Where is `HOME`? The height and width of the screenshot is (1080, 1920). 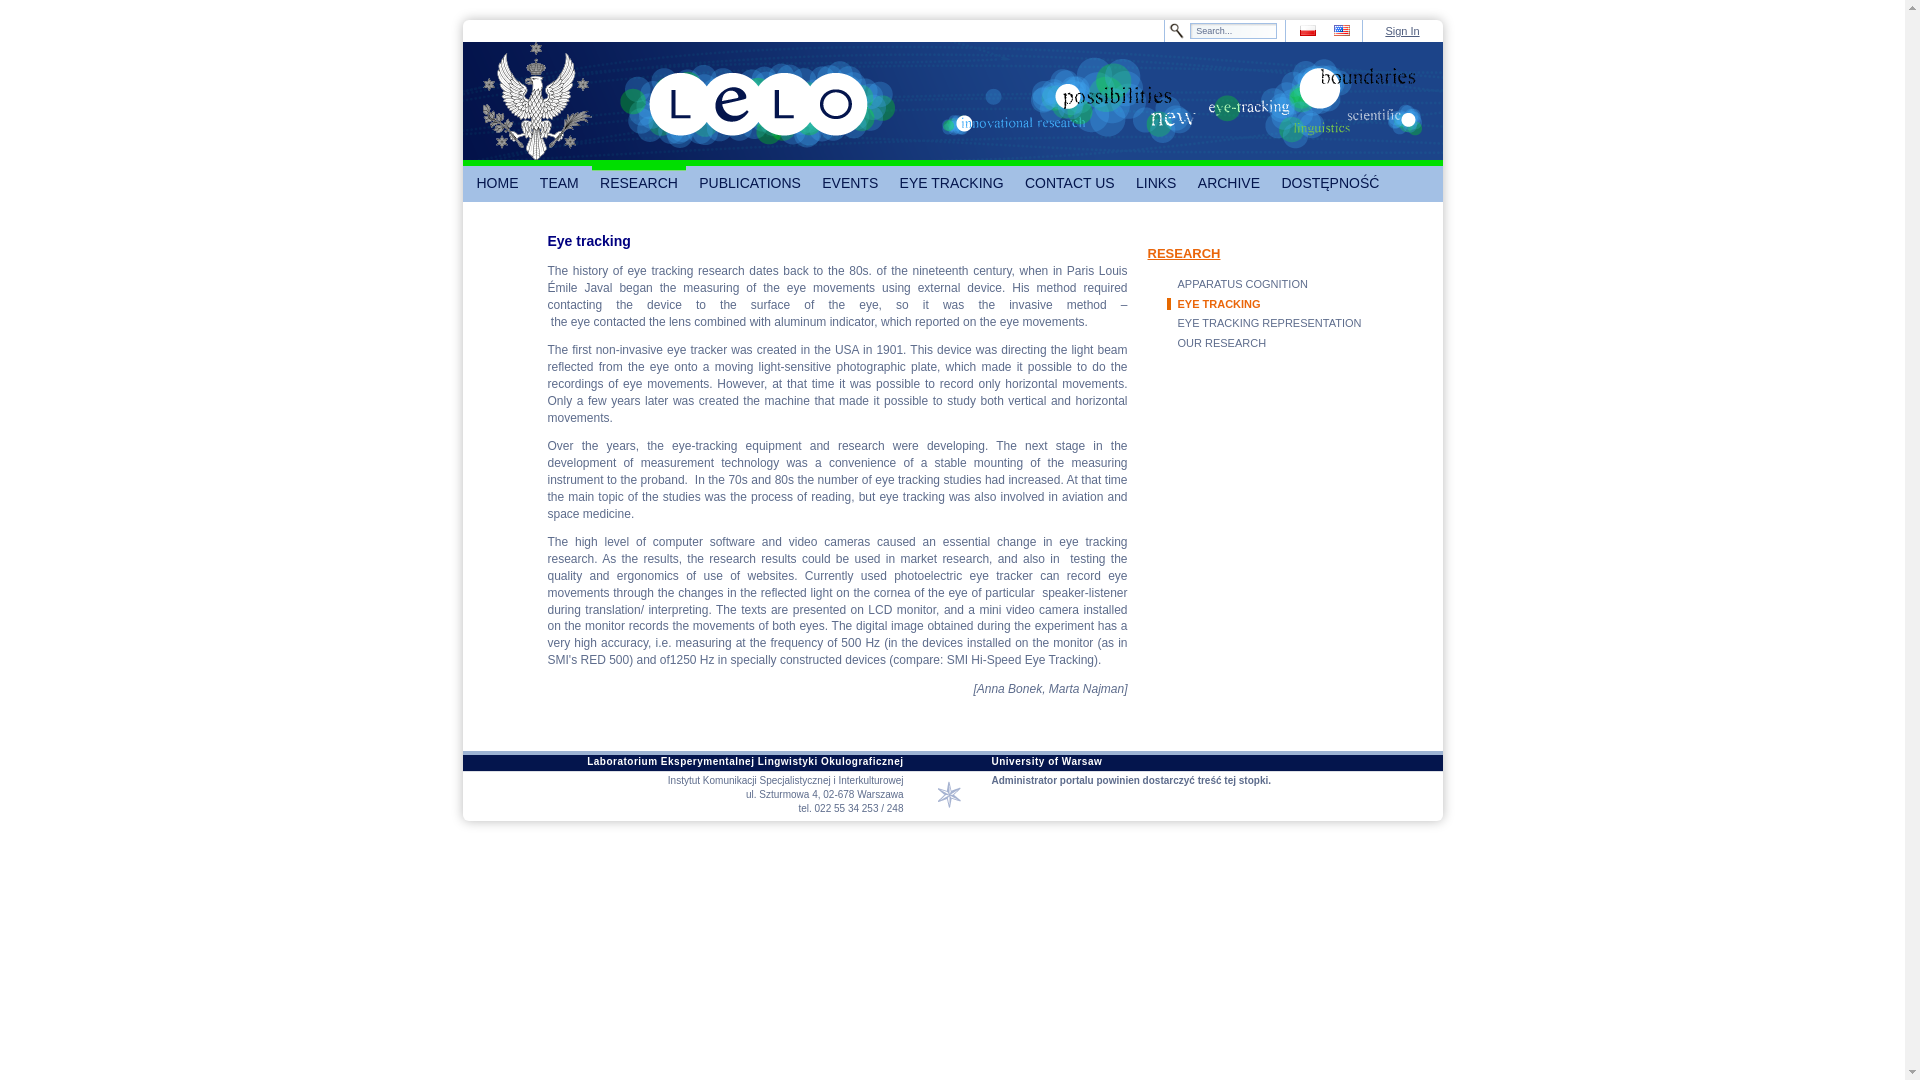 HOME is located at coordinates (497, 184).